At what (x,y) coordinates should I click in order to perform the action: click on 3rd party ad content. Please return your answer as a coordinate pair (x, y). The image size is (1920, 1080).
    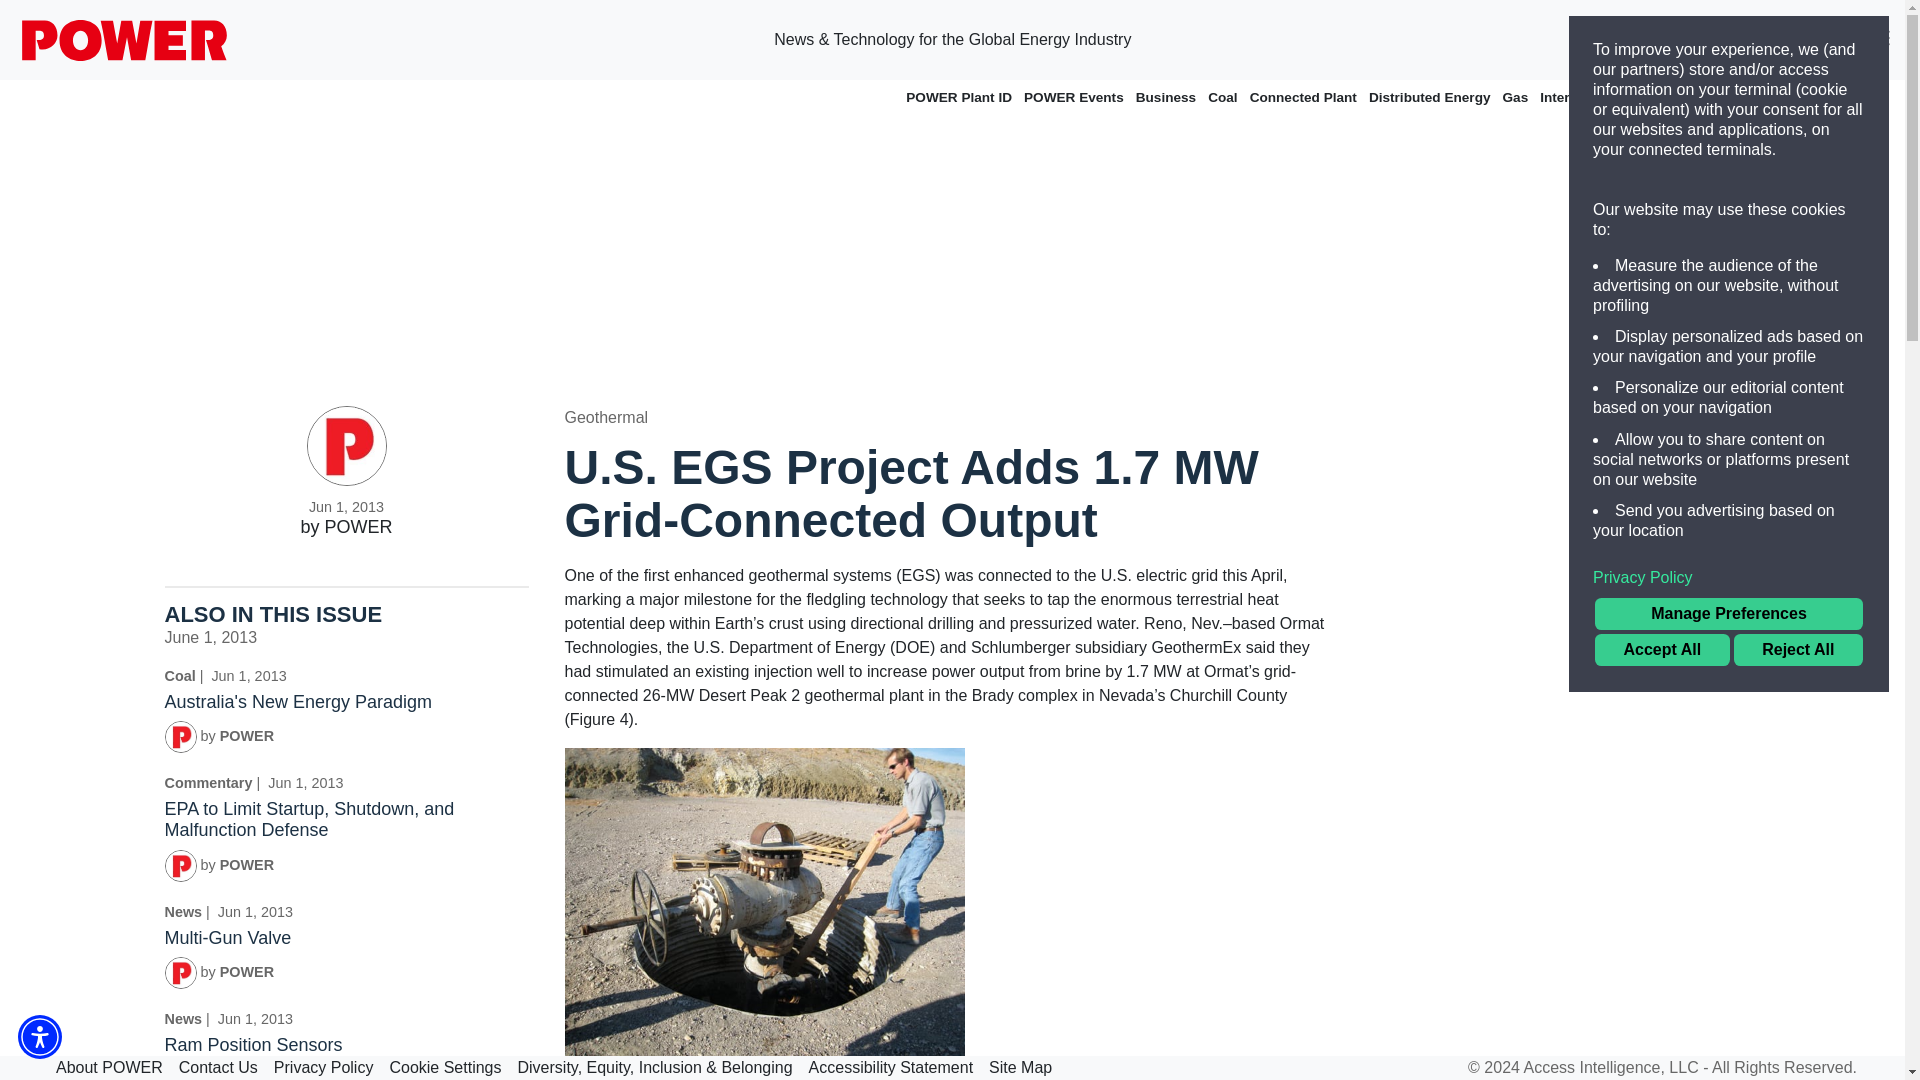
    Looking at the image, I should click on (1558, 530).